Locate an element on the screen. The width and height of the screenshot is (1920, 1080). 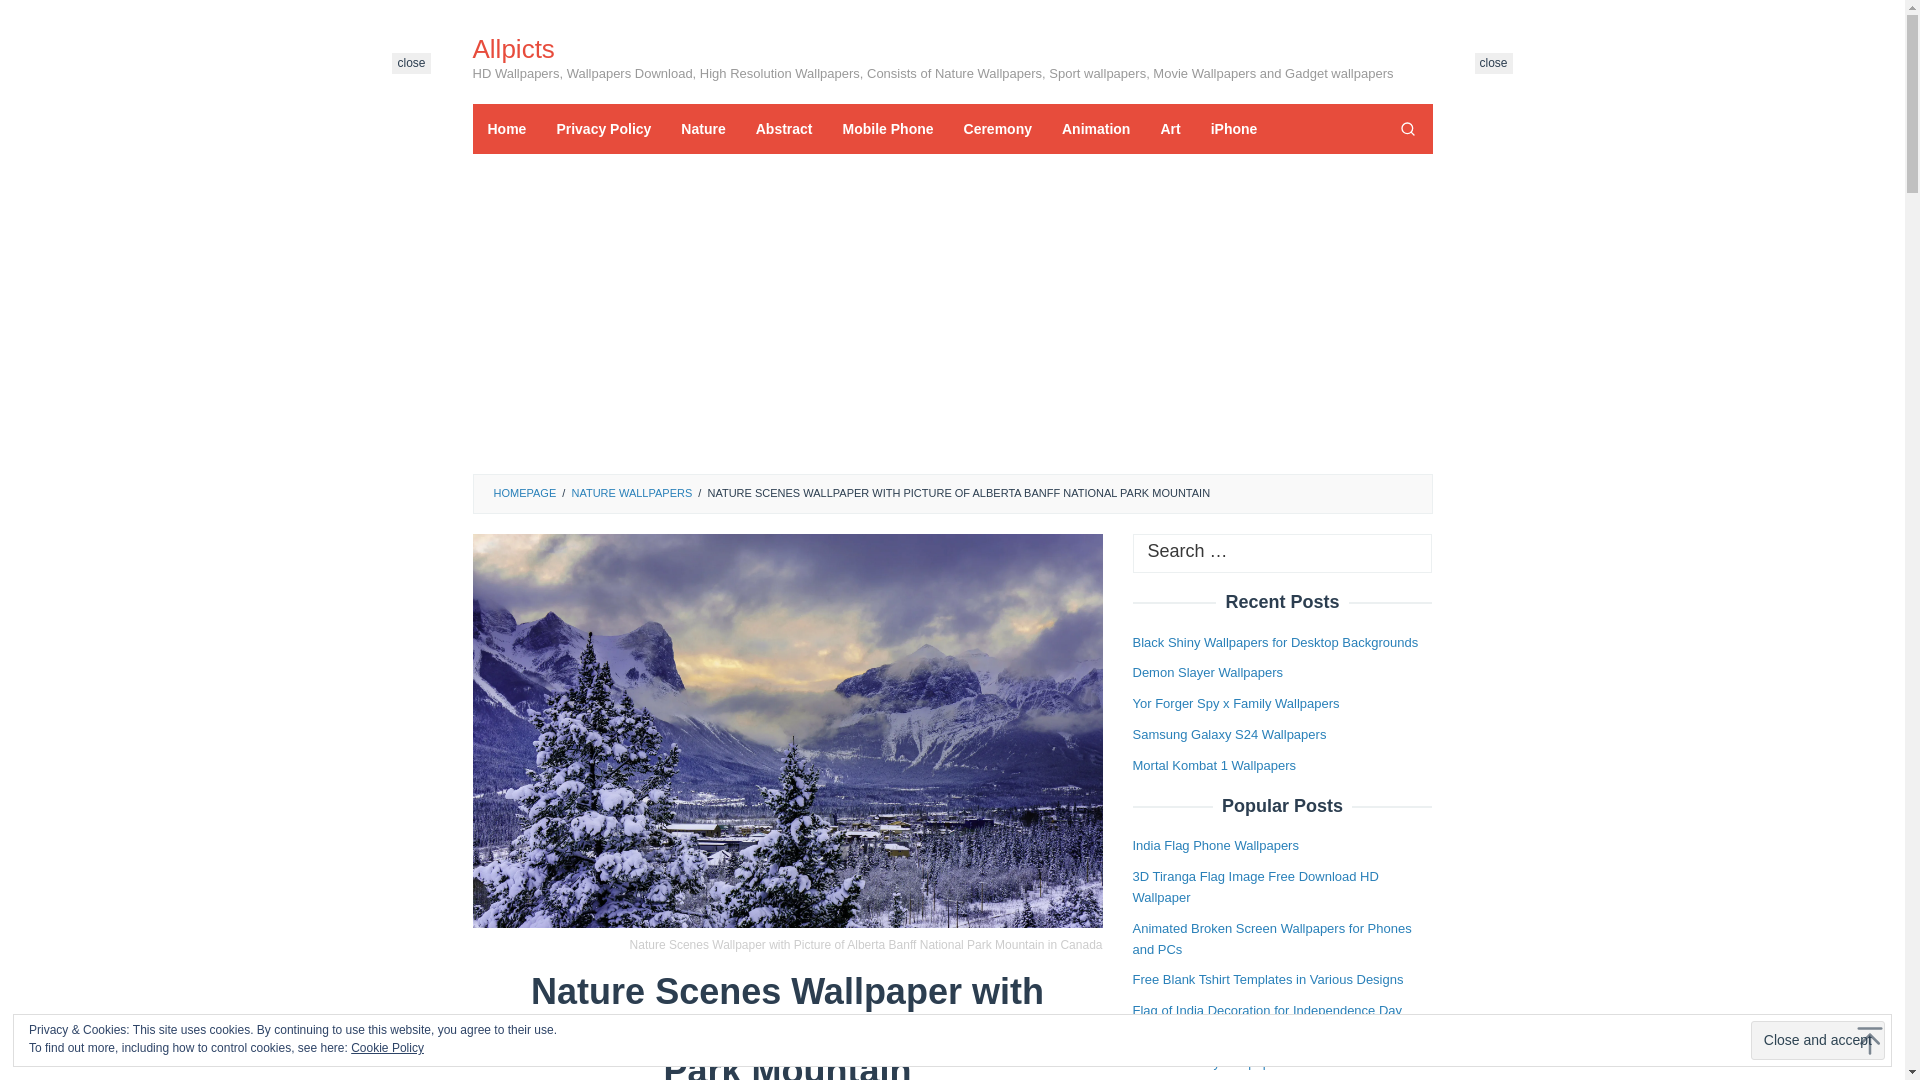
close is located at coordinates (410, 63).